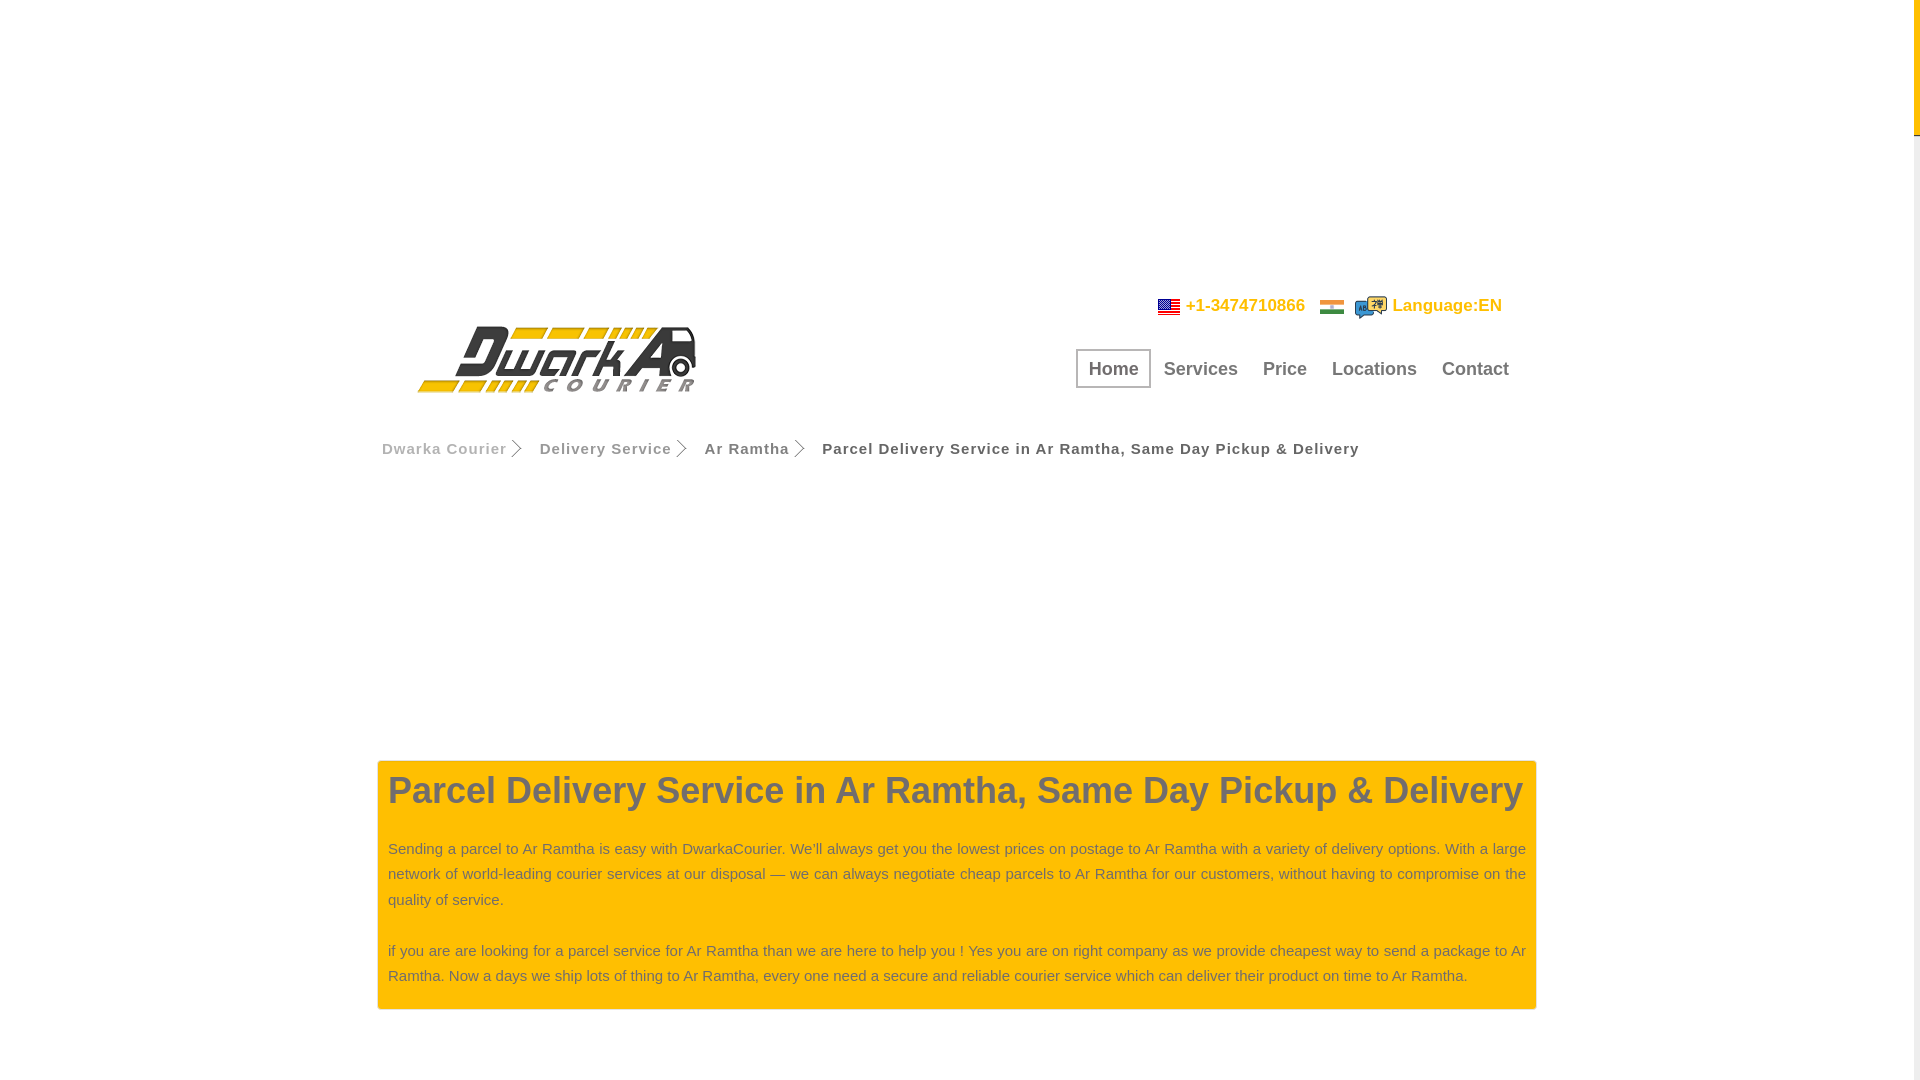 This screenshot has width=1920, height=1080. What do you see at coordinates (956, 1050) in the screenshot?
I see `Advertisement` at bounding box center [956, 1050].